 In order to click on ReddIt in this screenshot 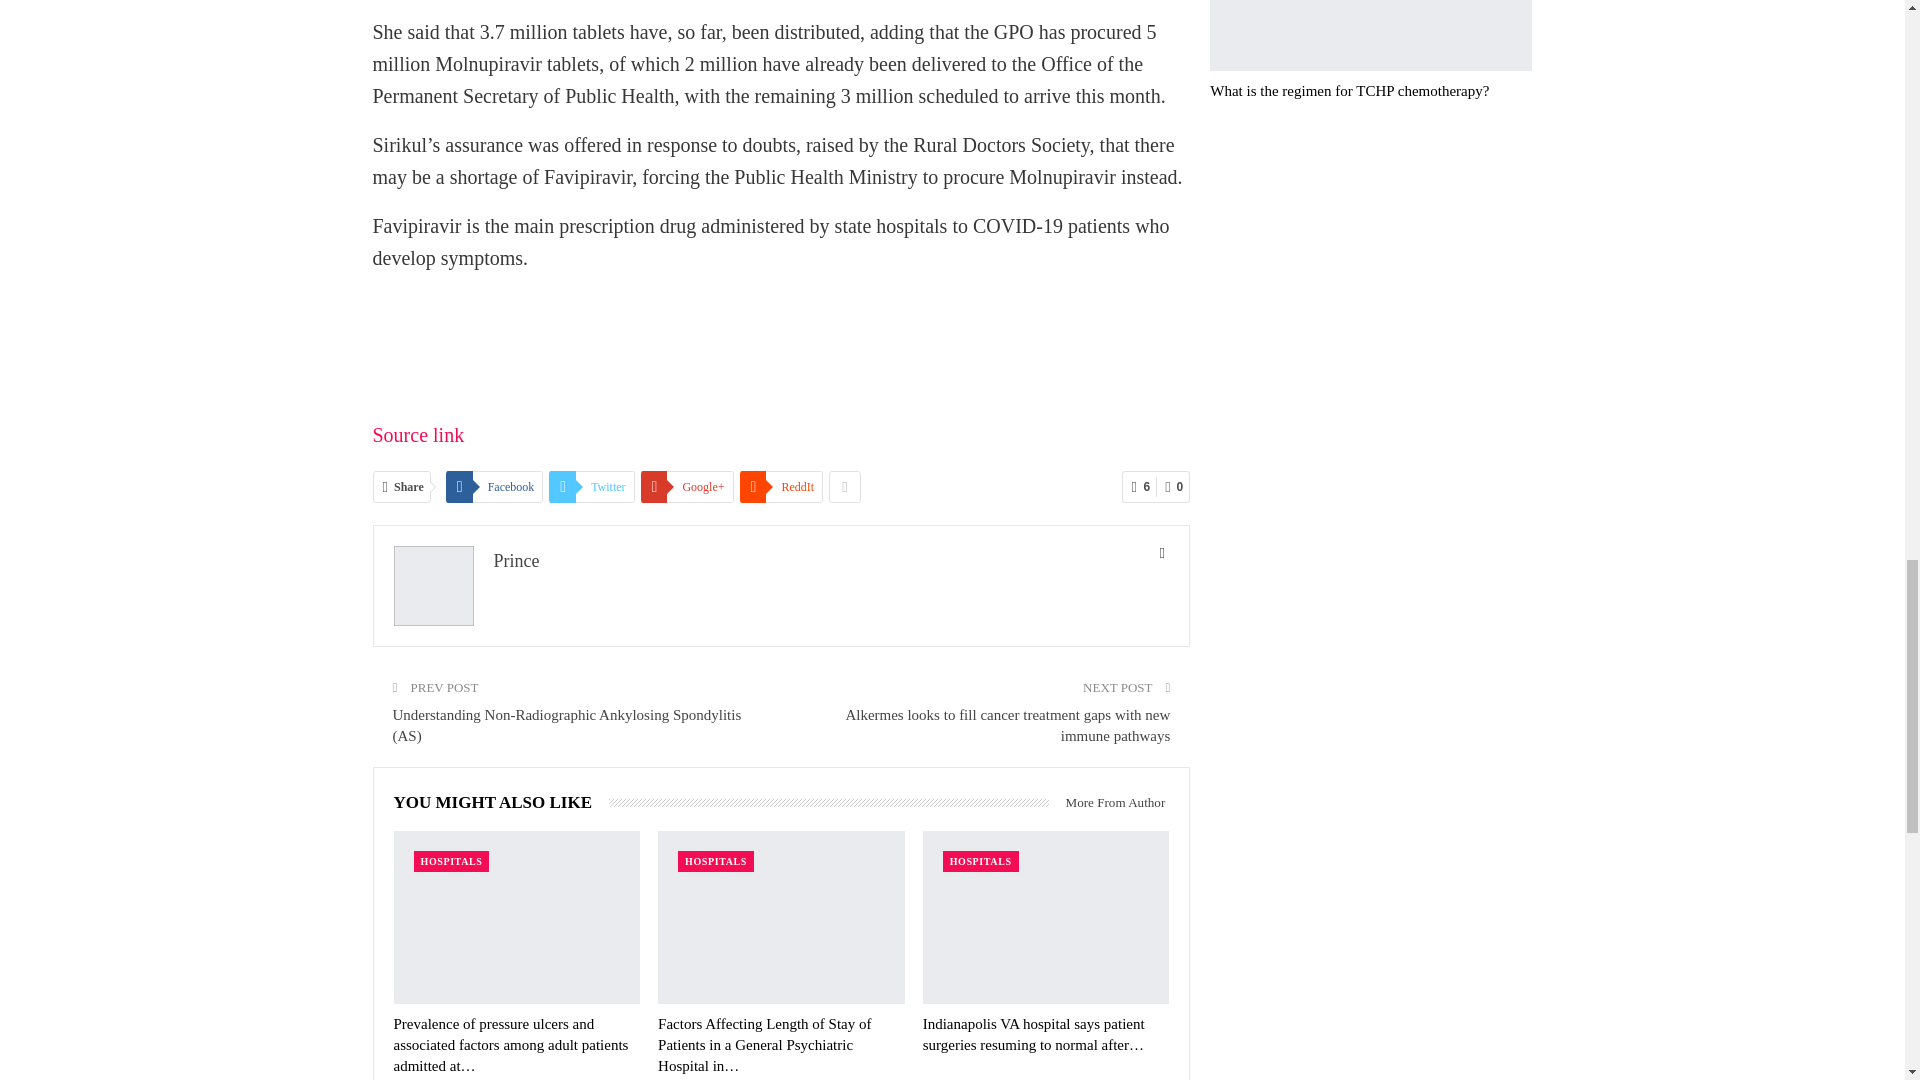, I will do `click(781, 486)`.